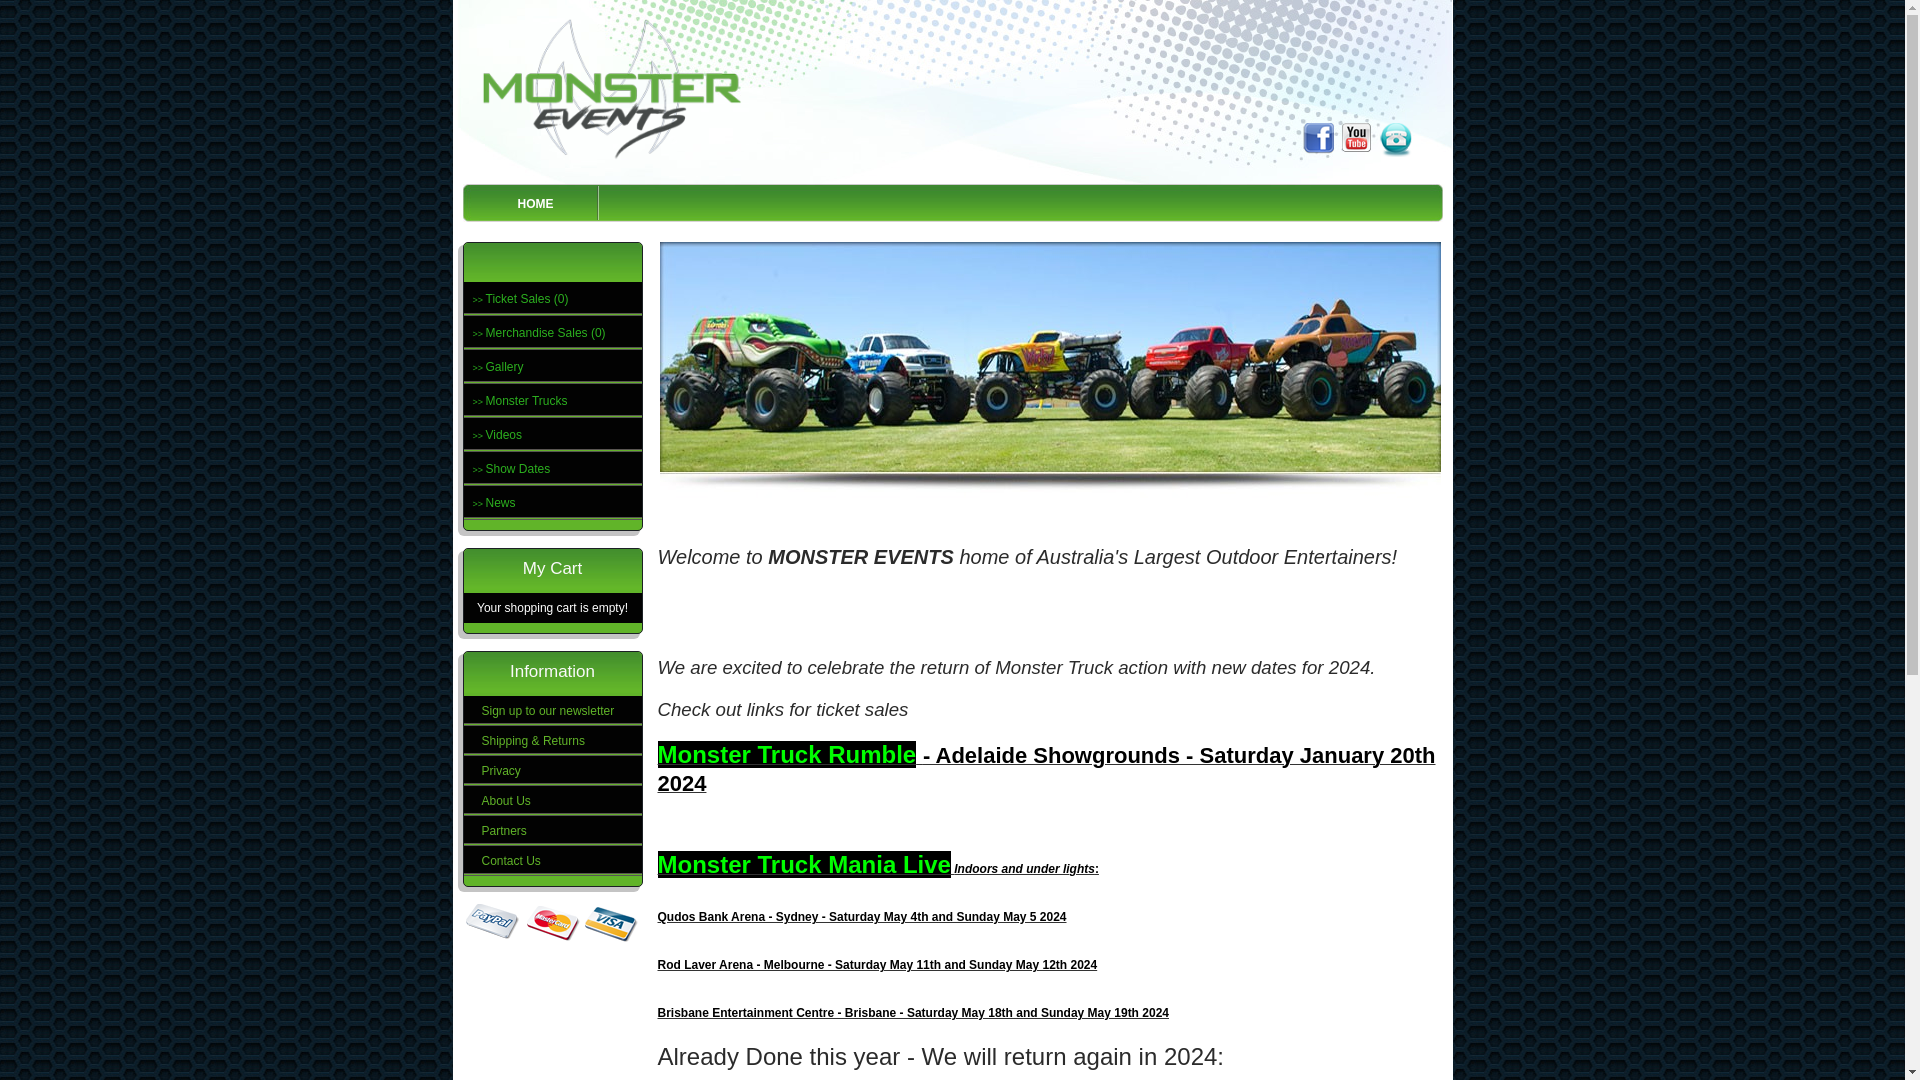  Describe the element at coordinates (1050, 372) in the screenshot. I see `homeBanner` at that location.